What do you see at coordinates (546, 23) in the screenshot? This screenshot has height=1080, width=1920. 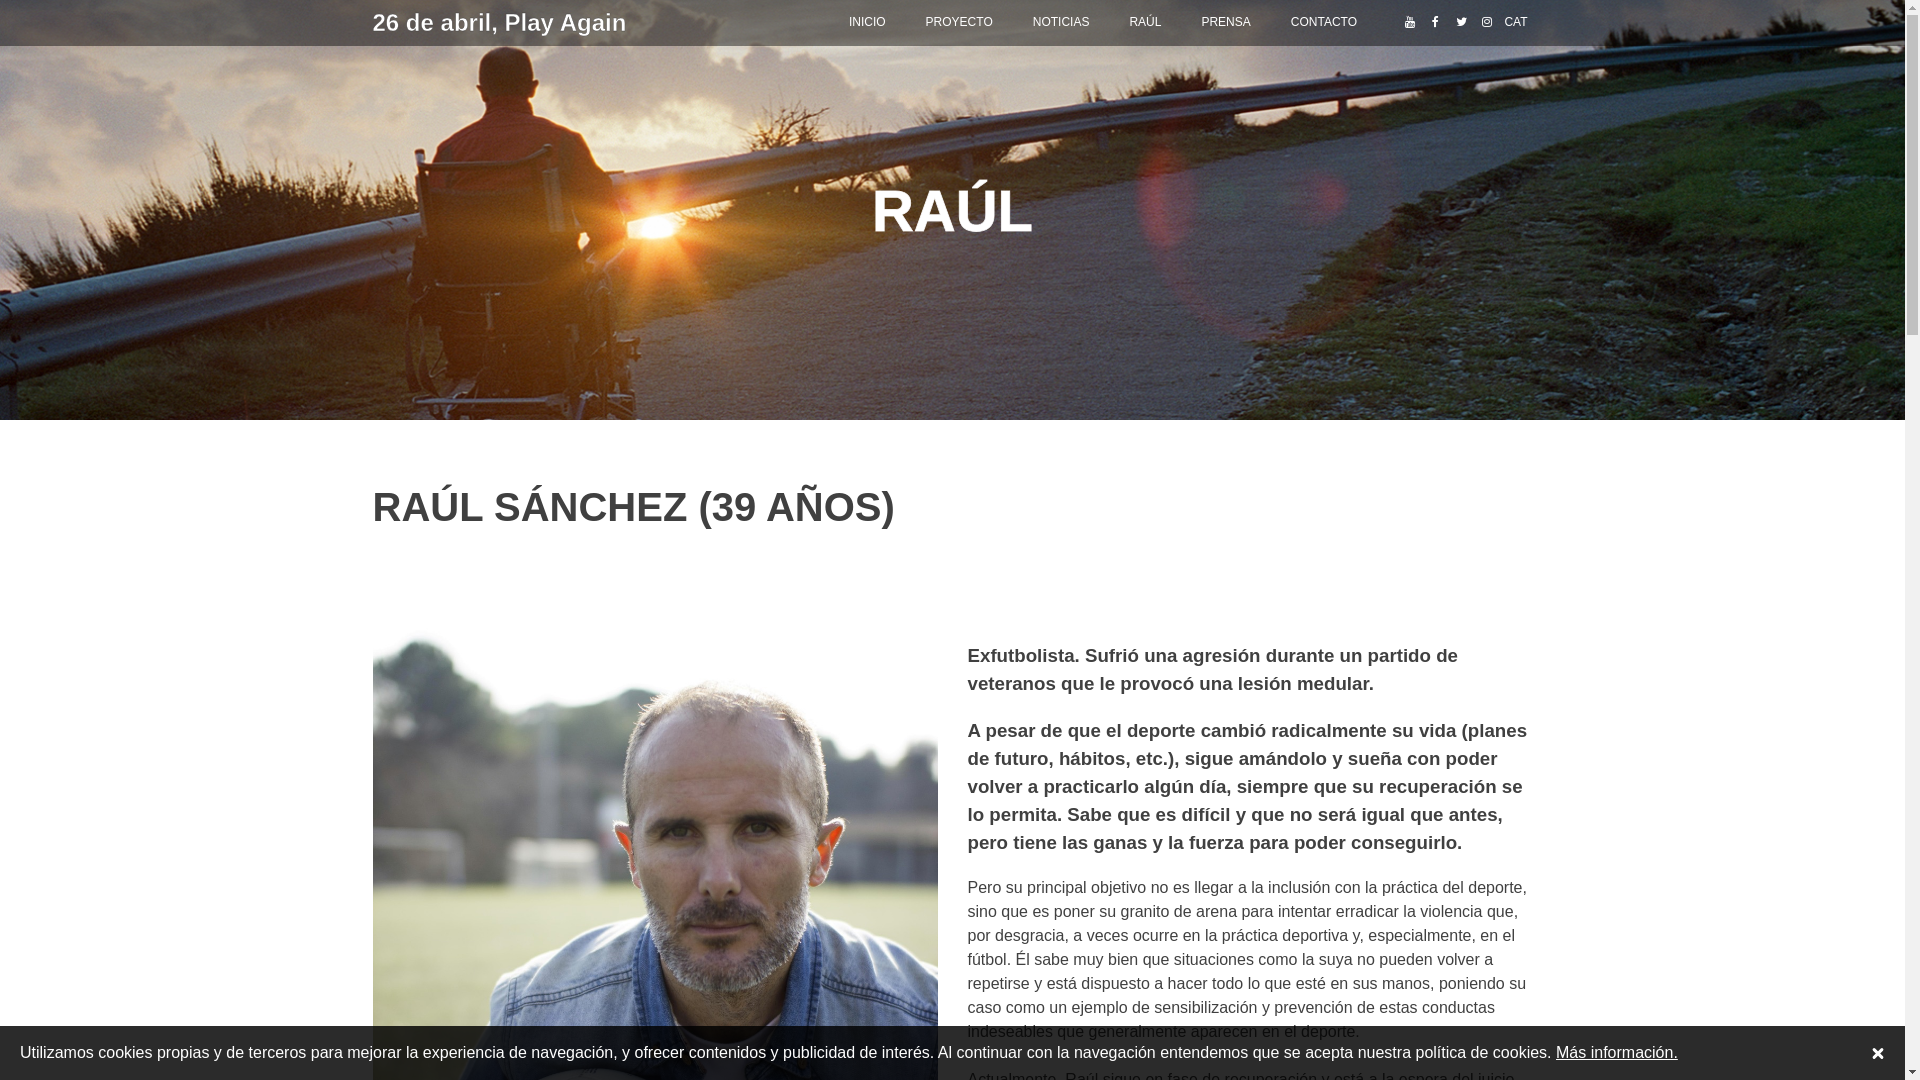 I see `26 de abril, Play Again` at bounding box center [546, 23].